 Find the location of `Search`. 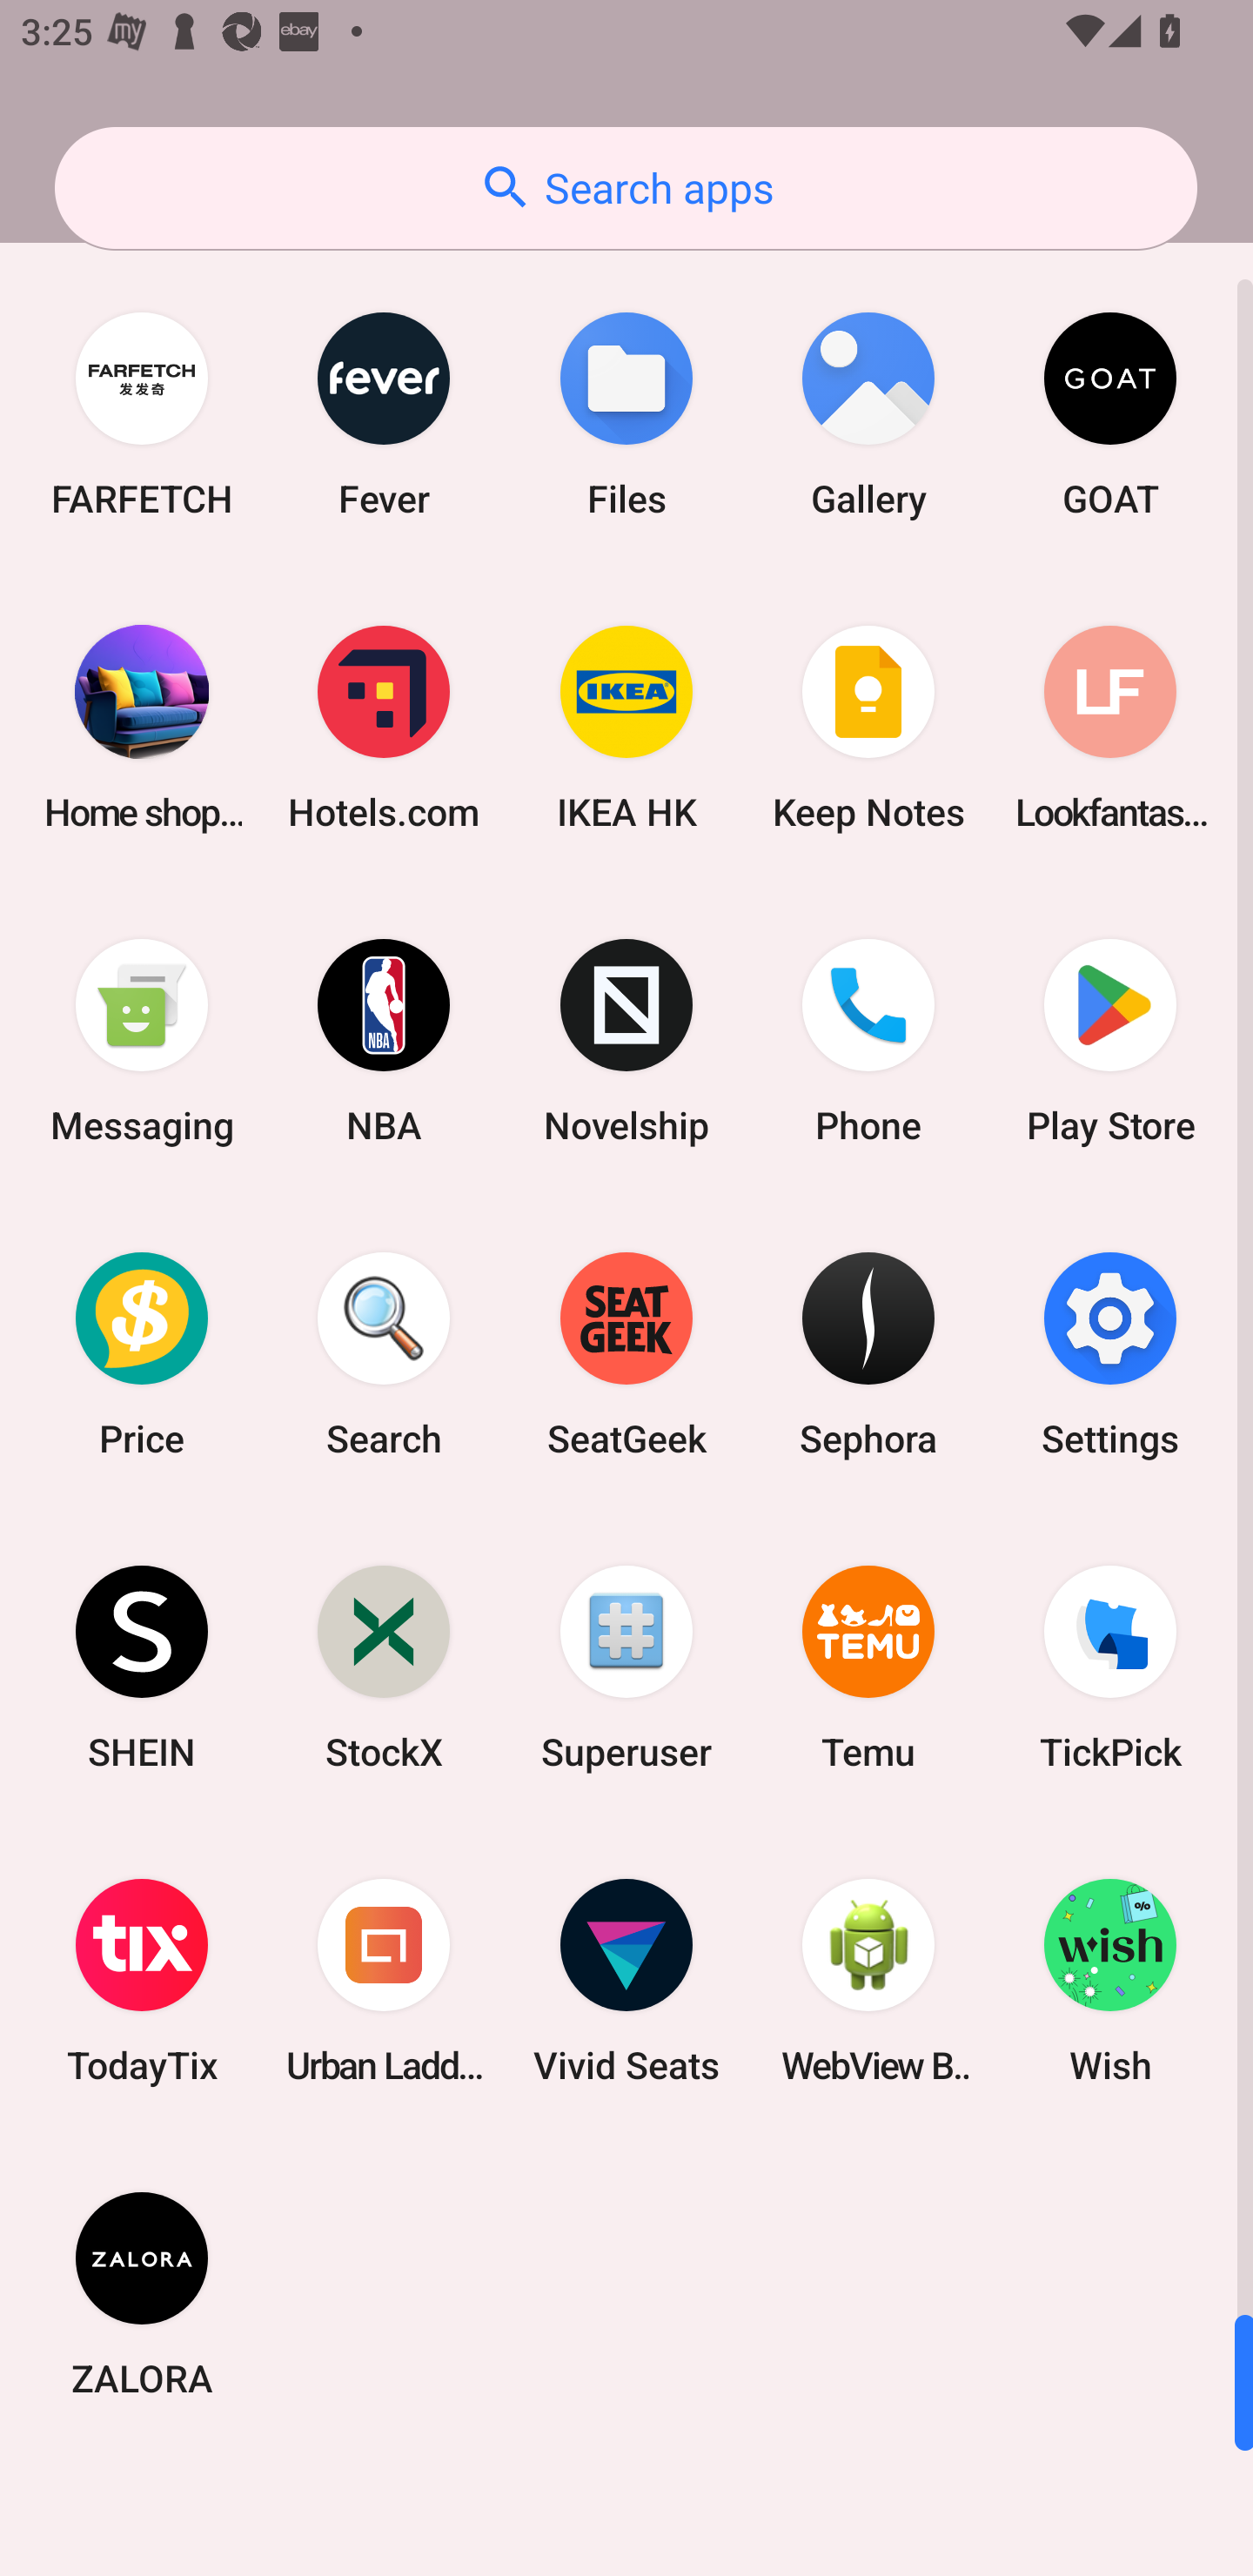

Search is located at coordinates (384, 1353).